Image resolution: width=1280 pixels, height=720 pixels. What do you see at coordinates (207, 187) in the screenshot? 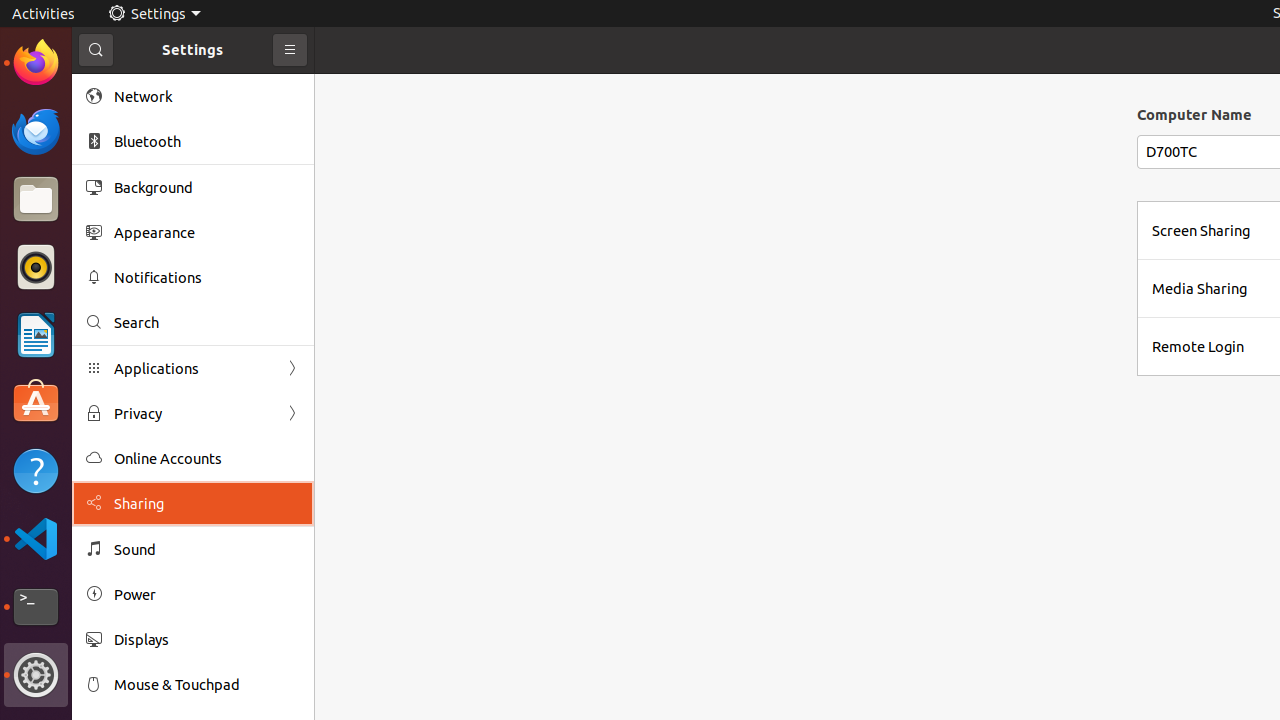
I see `Background` at bounding box center [207, 187].